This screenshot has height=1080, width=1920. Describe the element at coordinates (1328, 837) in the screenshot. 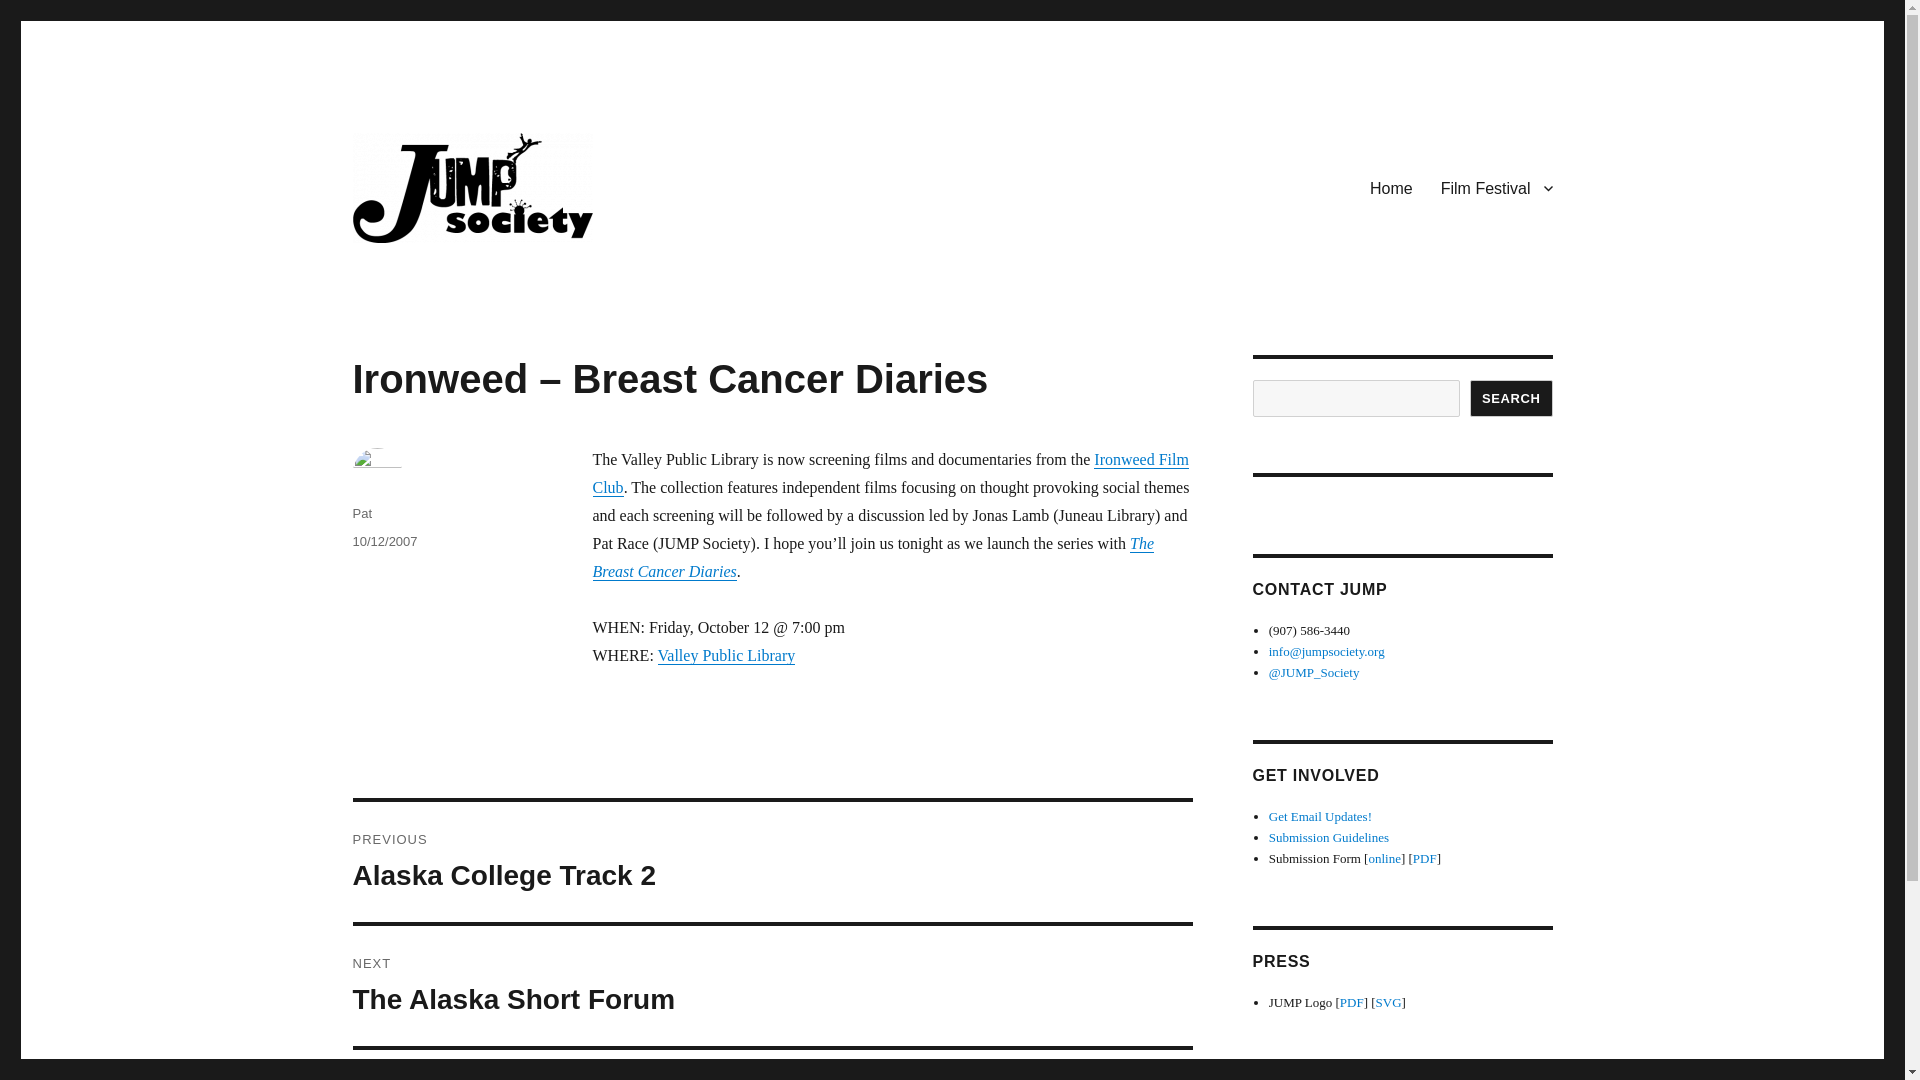

I see `Submission Guidelines` at that location.